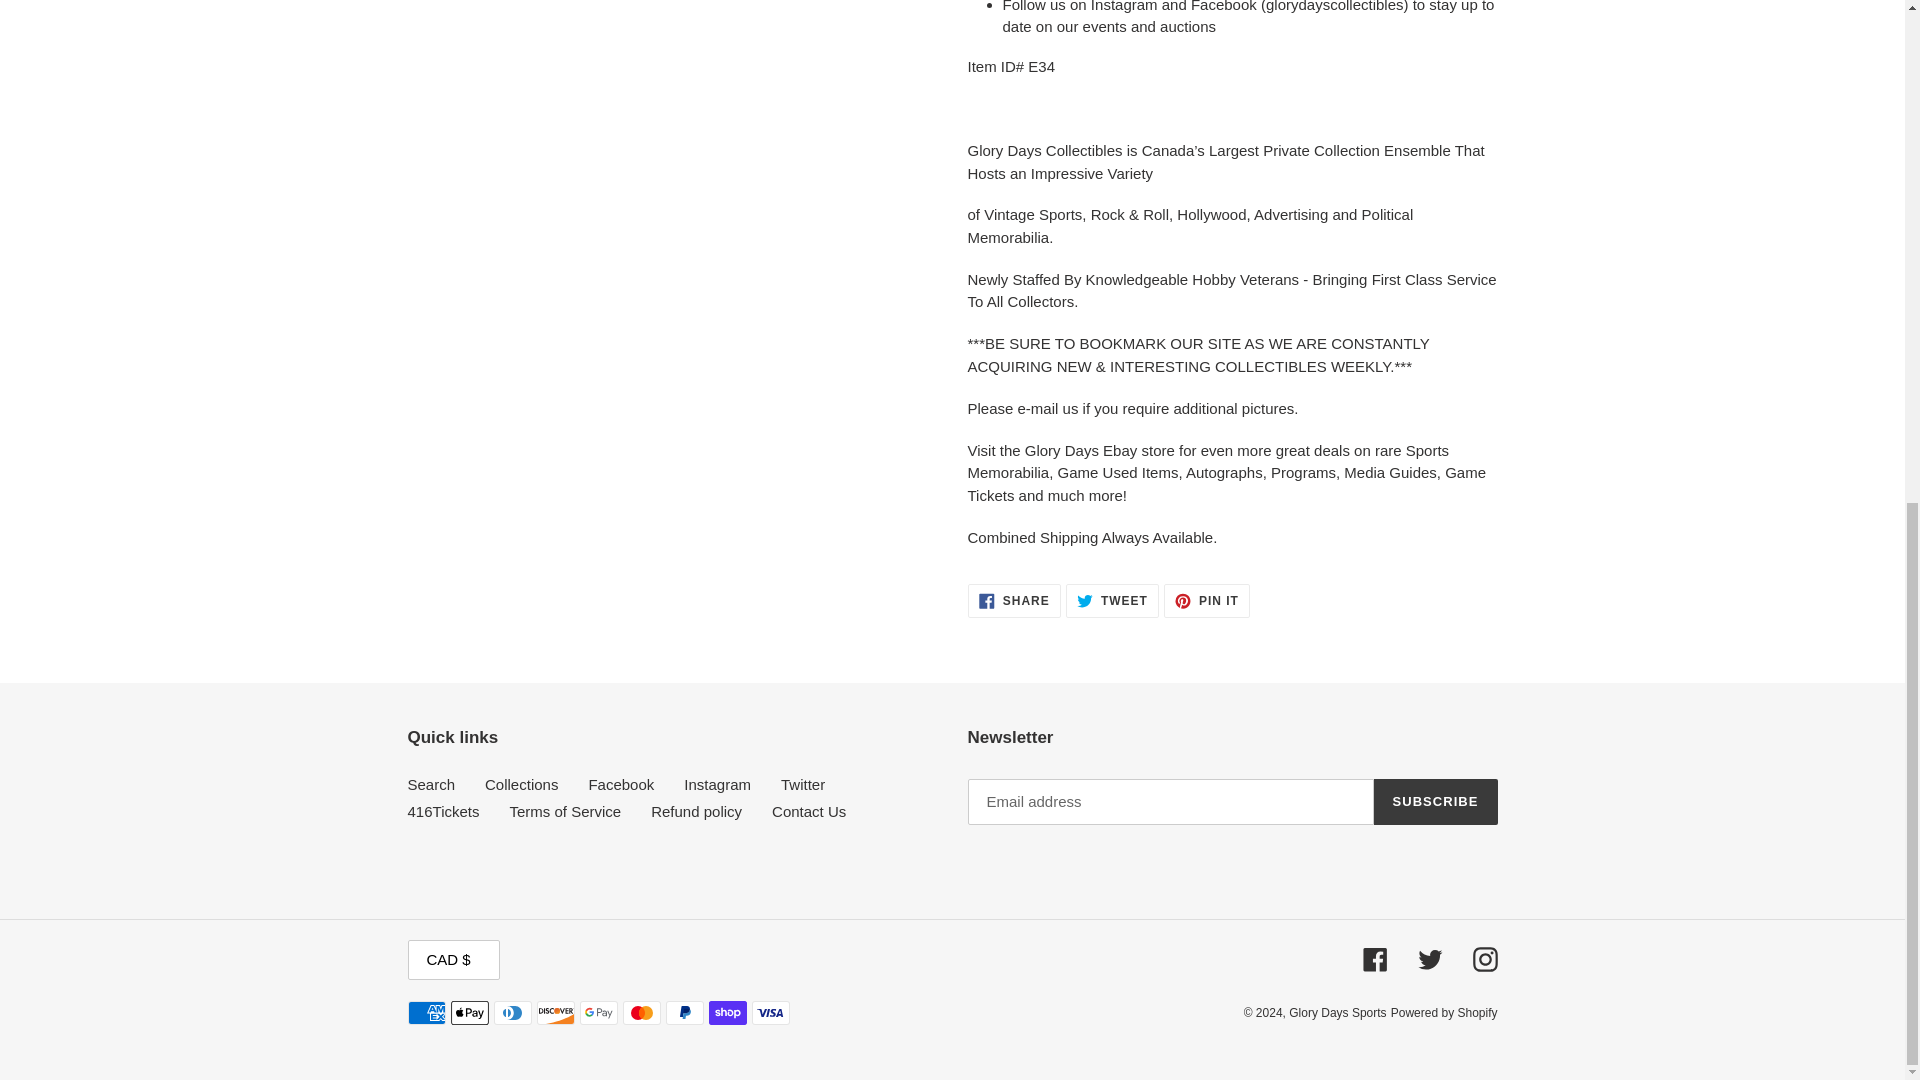 Image resolution: width=1920 pixels, height=1080 pixels. What do you see at coordinates (1436, 802) in the screenshot?
I see `SUBSCRIBE` at bounding box center [1436, 802].